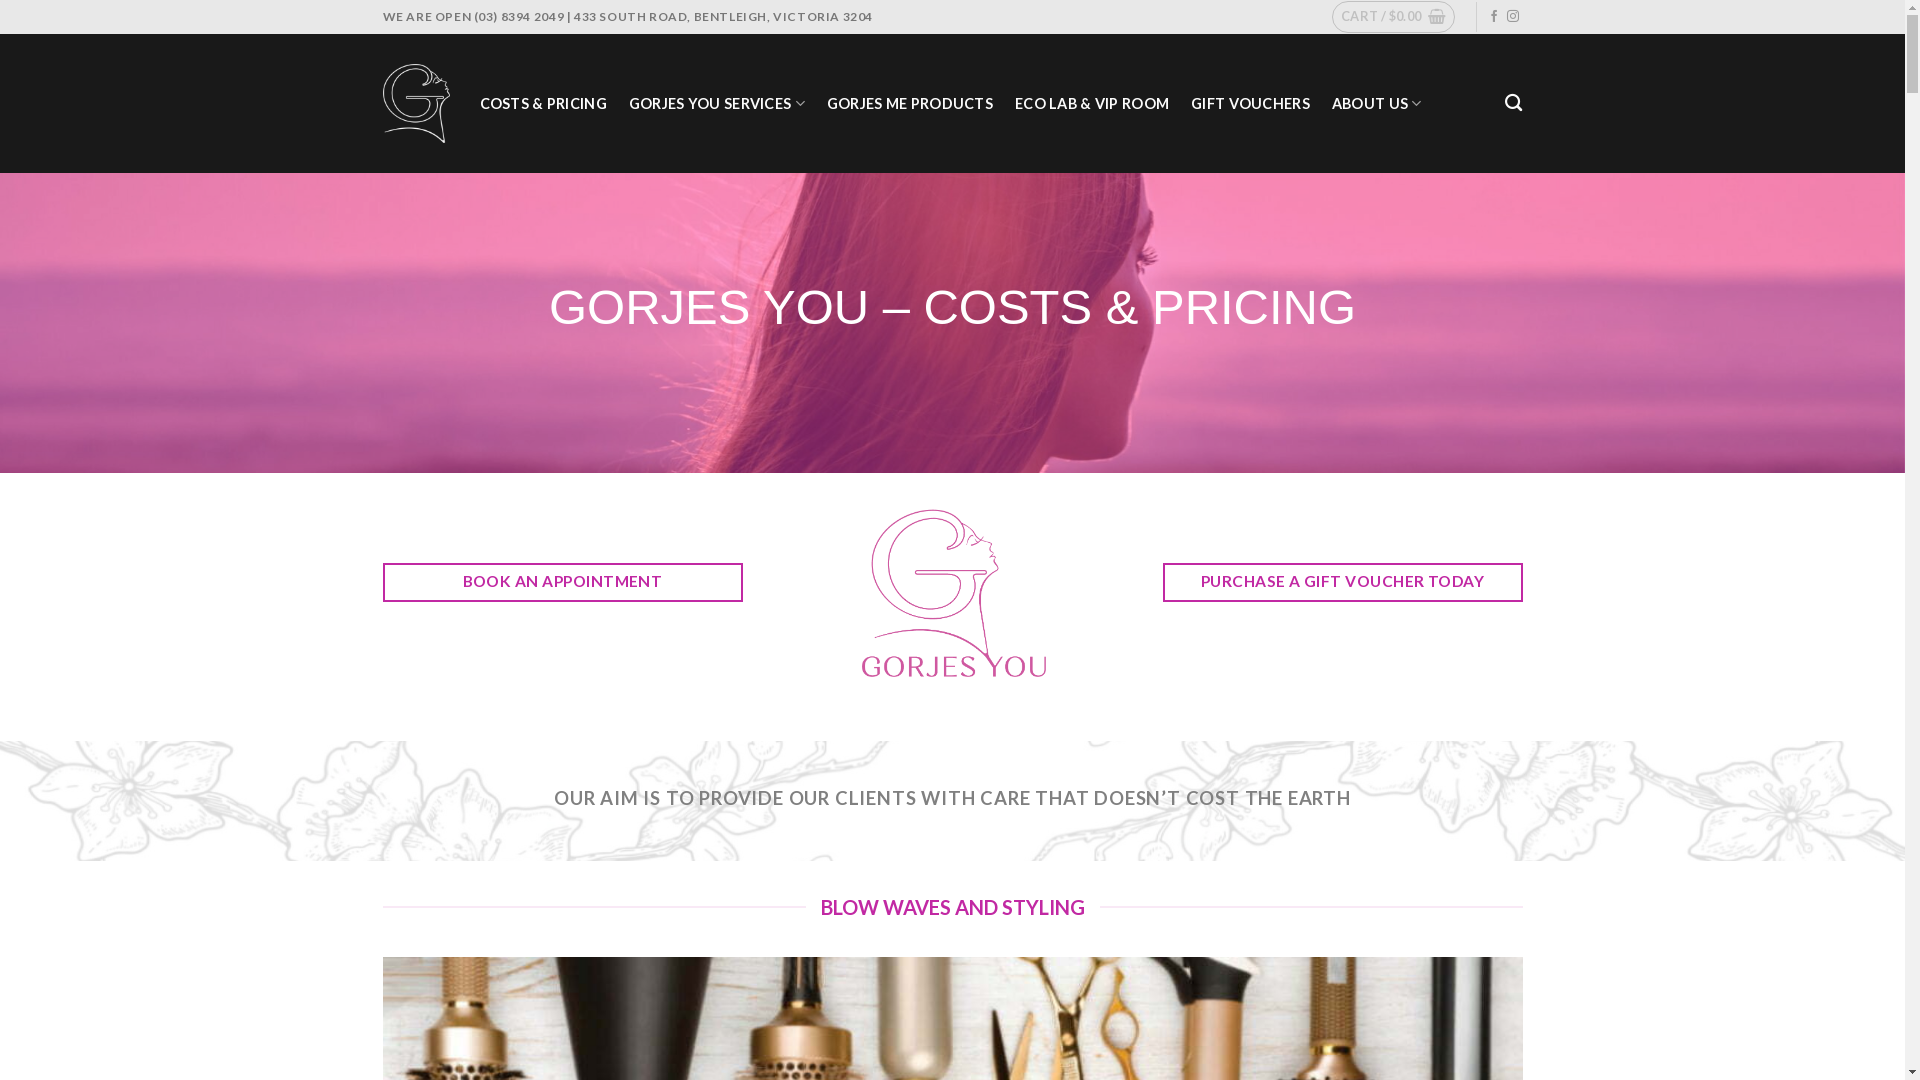 The height and width of the screenshot is (1080, 1920). Describe the element at coordinates (1513, 17) in the screenshot. I see `Follow on Instagram` at that location.